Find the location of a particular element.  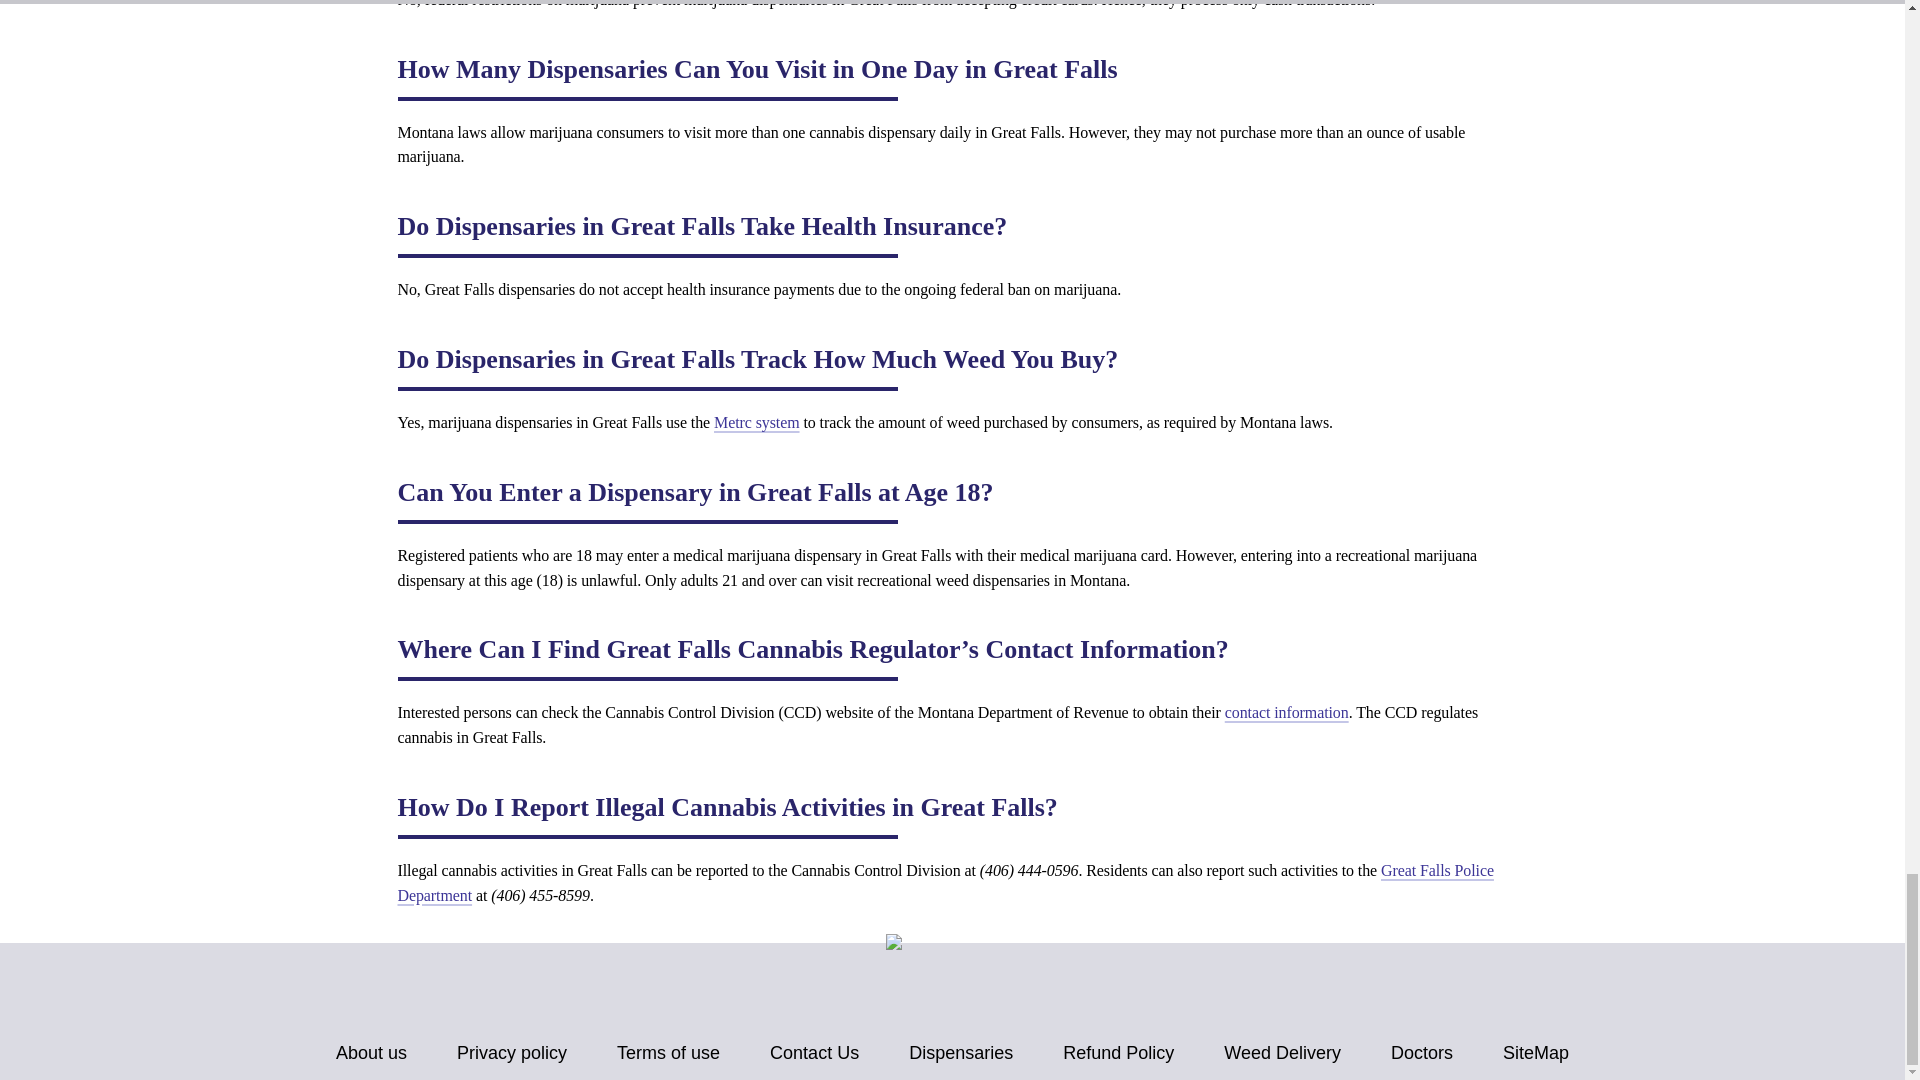

Privacy policy is located at coordinates (511, 1053).